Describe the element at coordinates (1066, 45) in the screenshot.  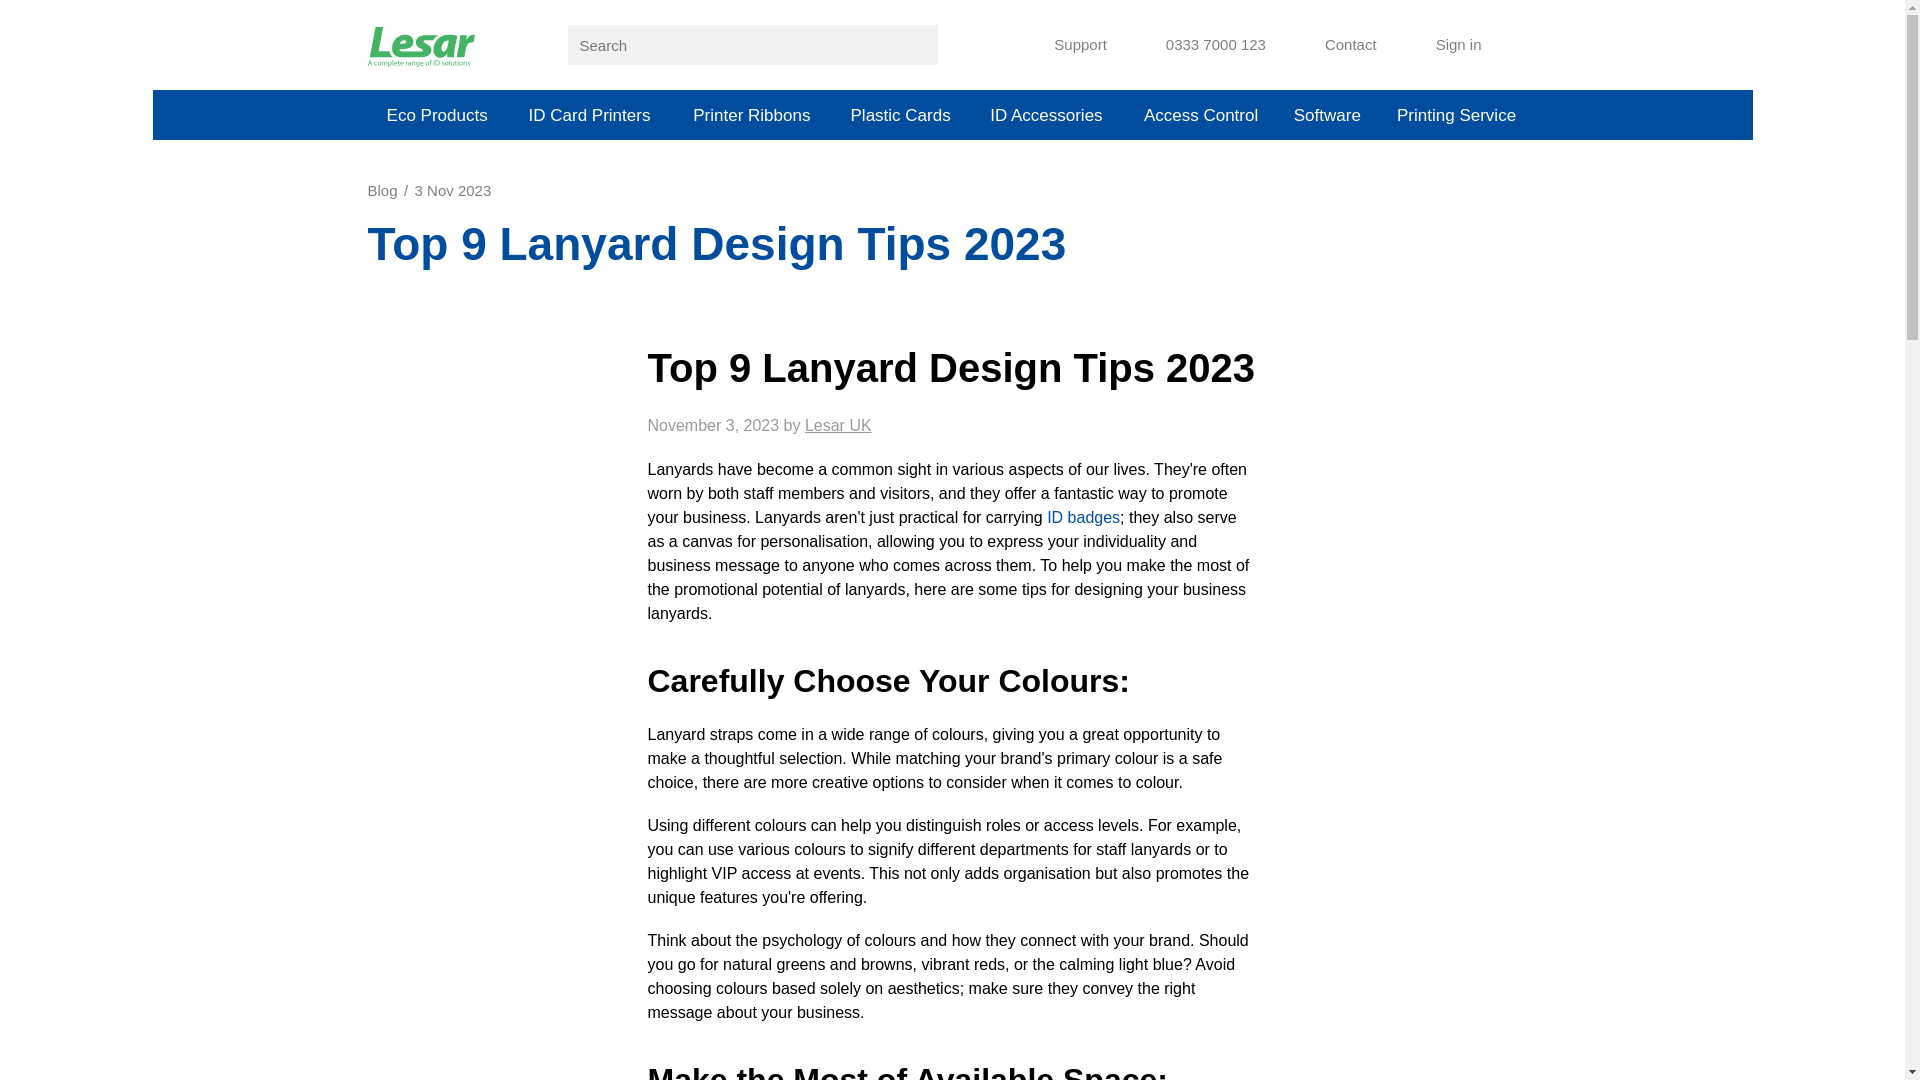
I see `Support` at that location.